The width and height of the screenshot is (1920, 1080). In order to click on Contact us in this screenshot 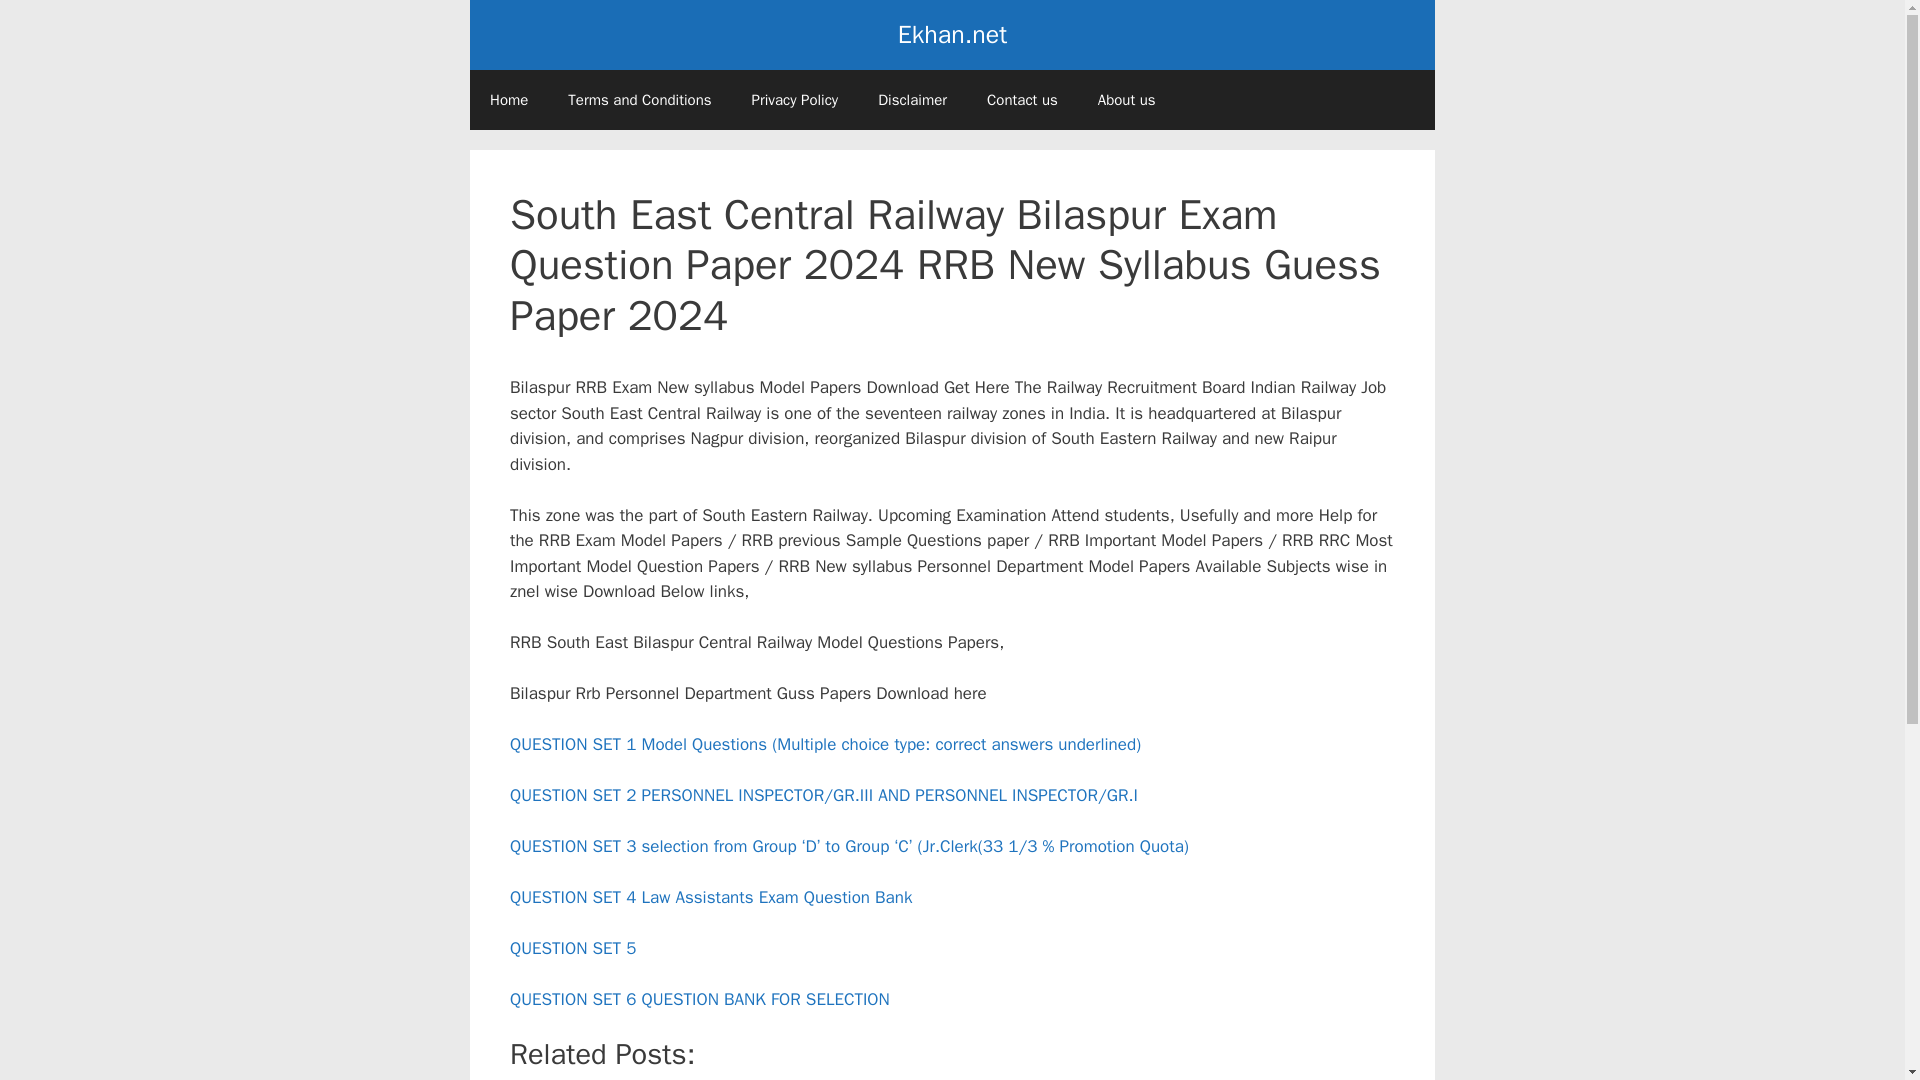, I will do `click(1022, 100)`.